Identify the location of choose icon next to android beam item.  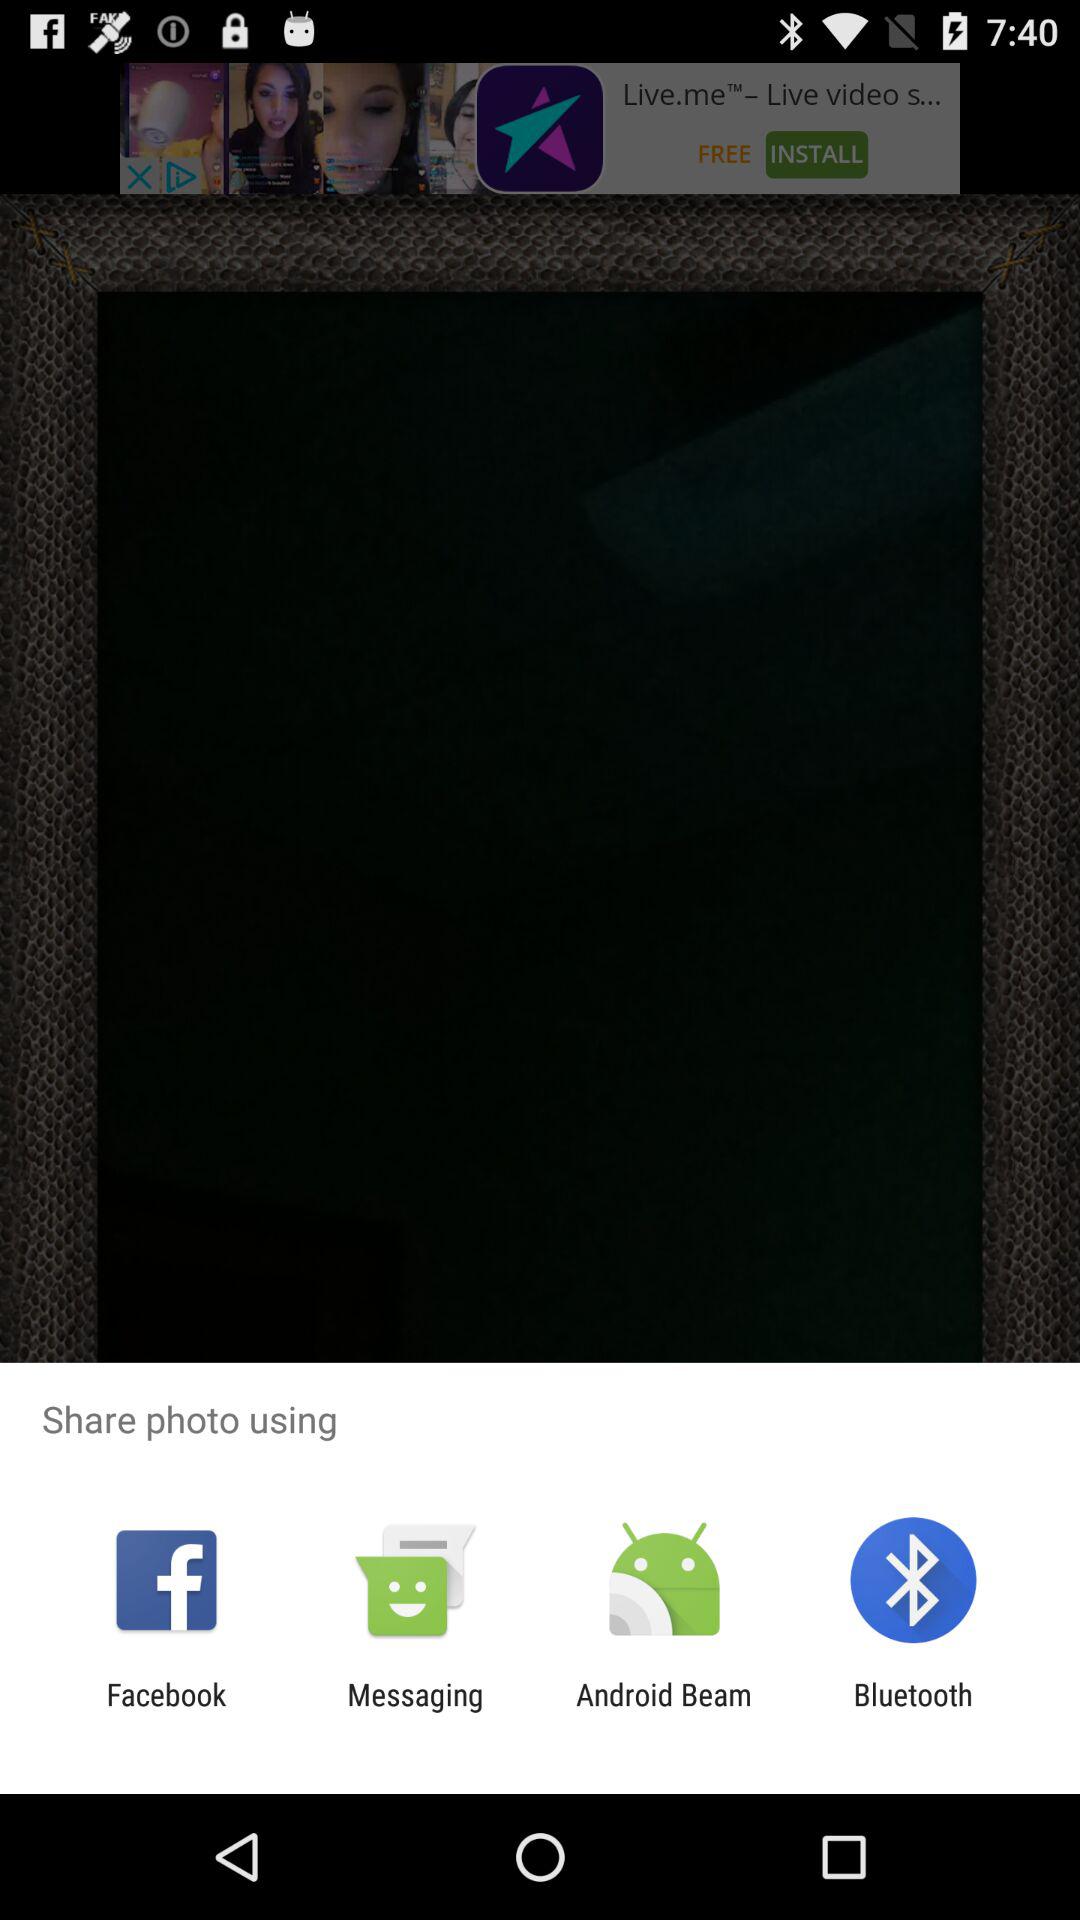
(912, 1712).